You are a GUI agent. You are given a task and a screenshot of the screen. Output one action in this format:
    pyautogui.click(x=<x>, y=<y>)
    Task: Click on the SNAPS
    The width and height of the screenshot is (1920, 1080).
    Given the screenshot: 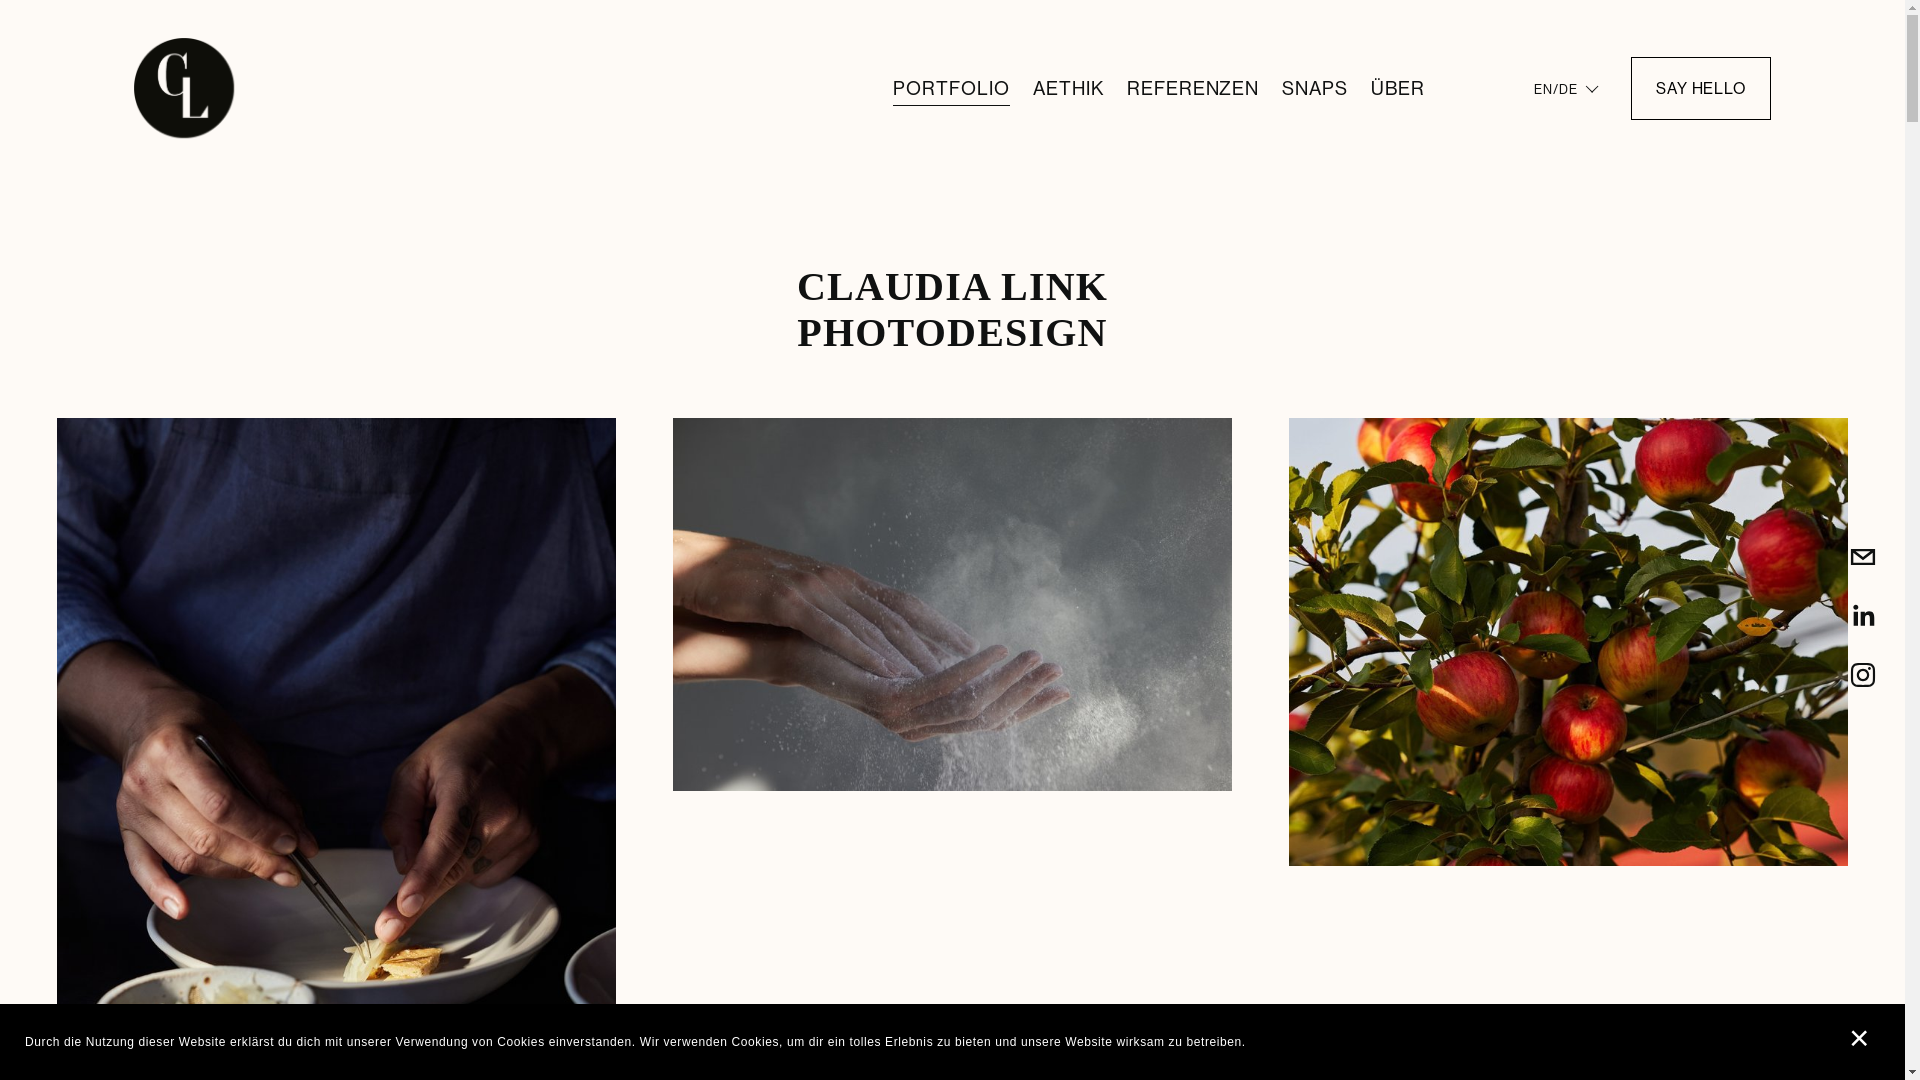 What is the action you would take?
    pyautogui.click(x=1315, y=88)
    